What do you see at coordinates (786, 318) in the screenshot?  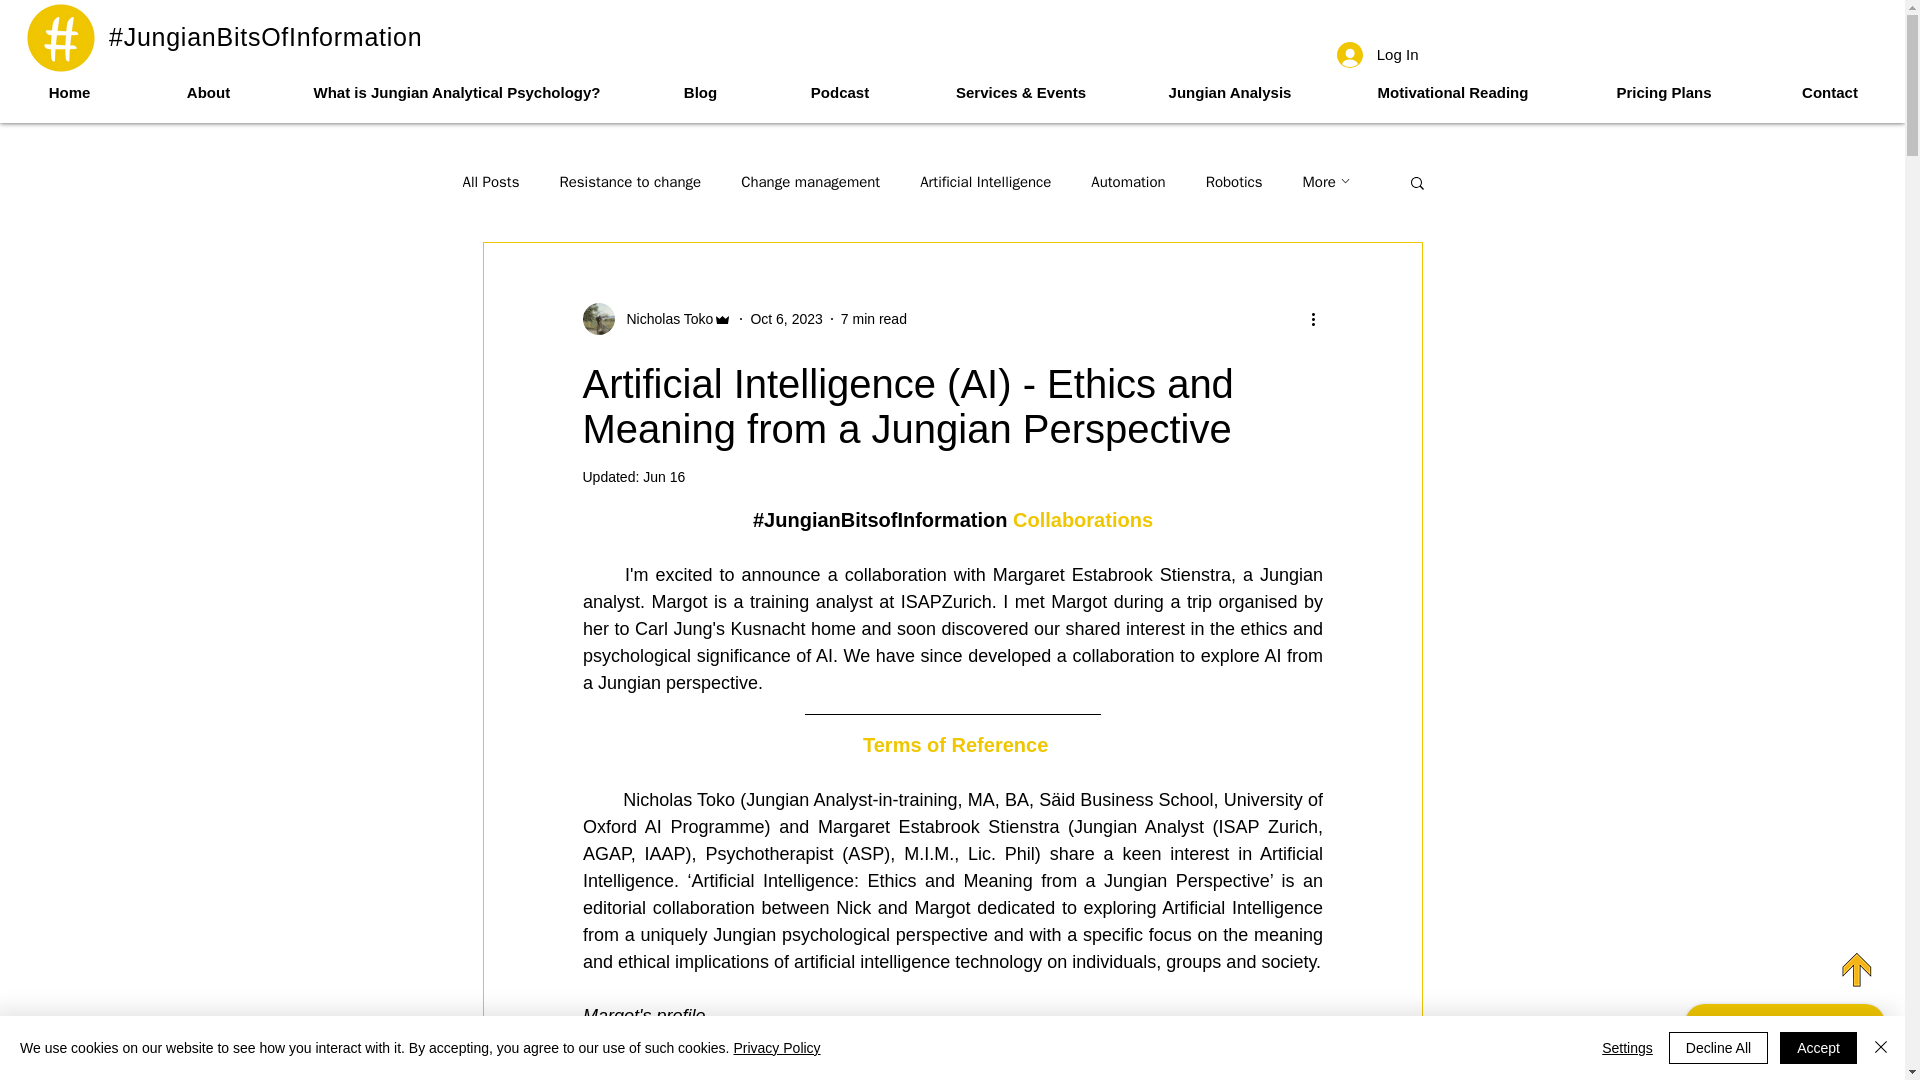 I see `Oct 6, 2023` at bounding box center [786, 318].